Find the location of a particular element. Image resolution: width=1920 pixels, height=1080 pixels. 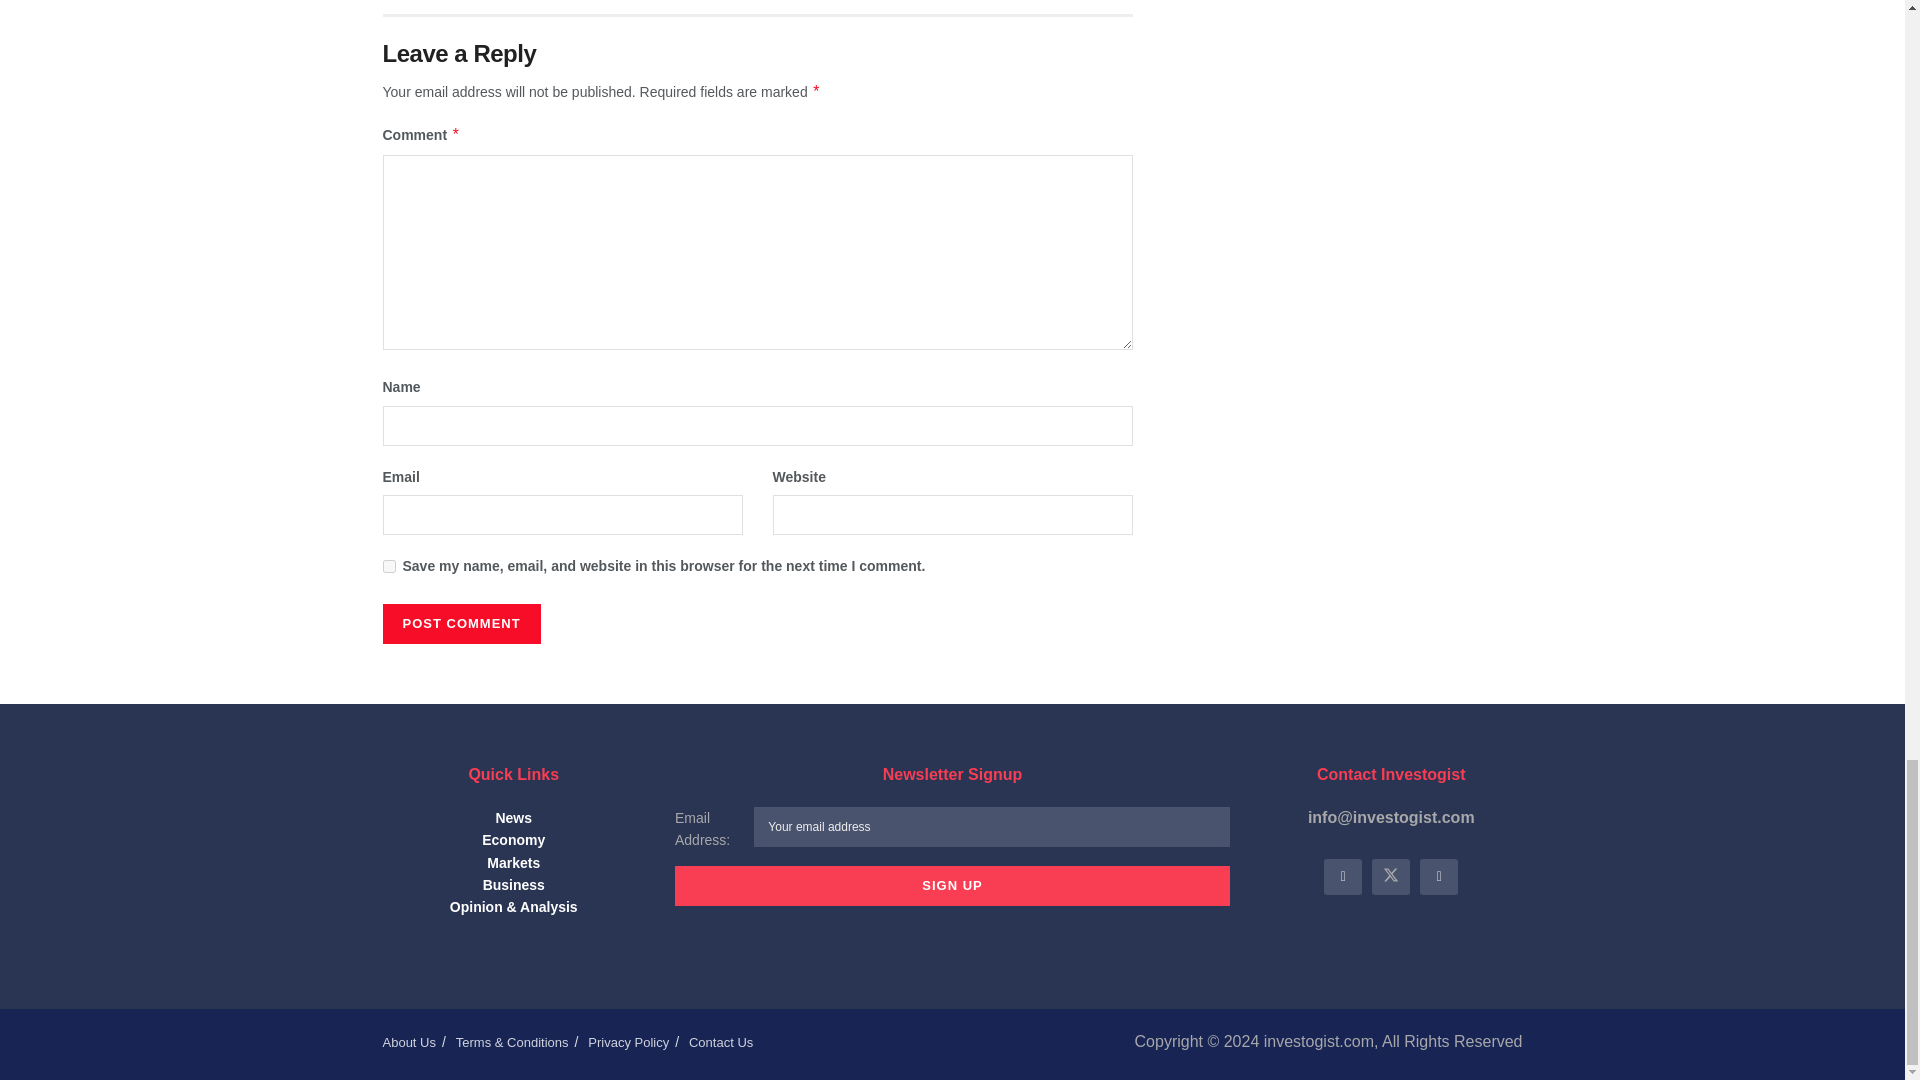

Post Comment is located at coordinates (460, 623).